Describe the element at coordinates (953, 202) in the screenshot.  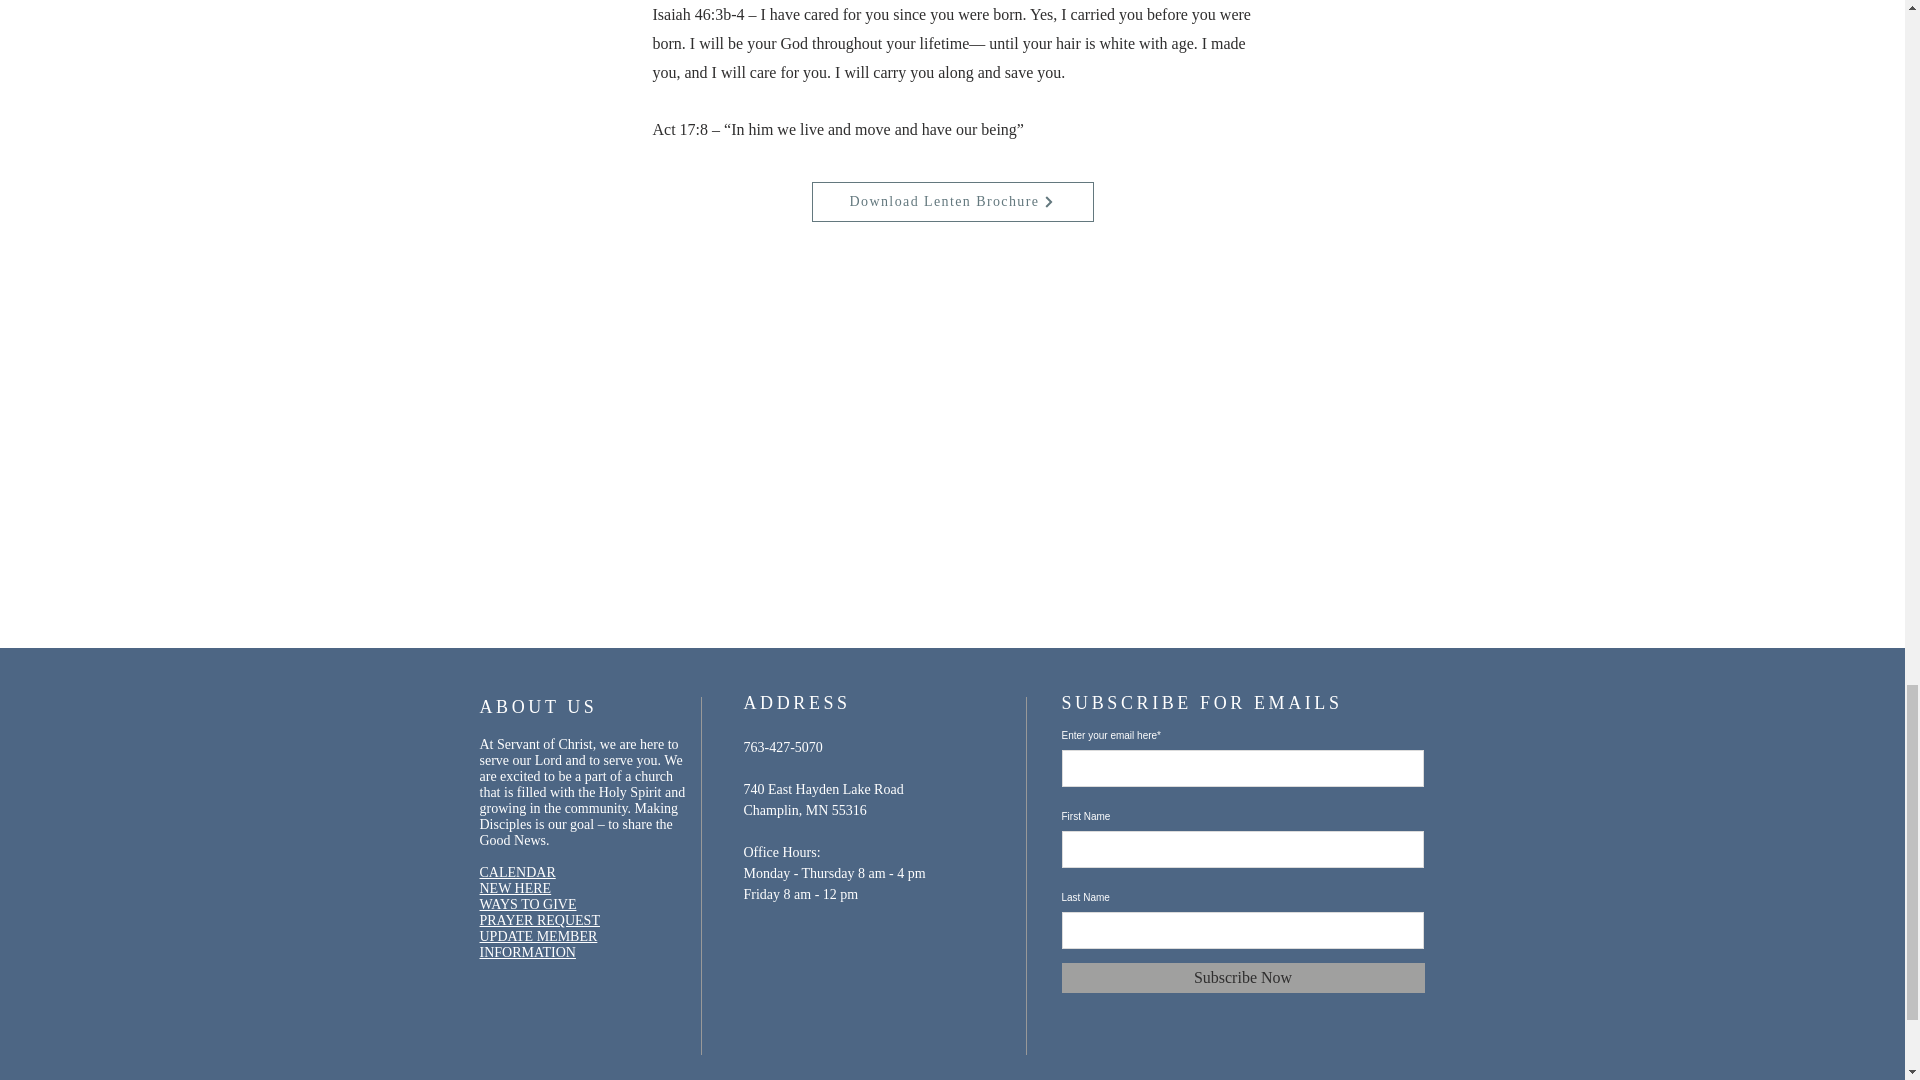
I see `Download Lenten Brochure` at that location.